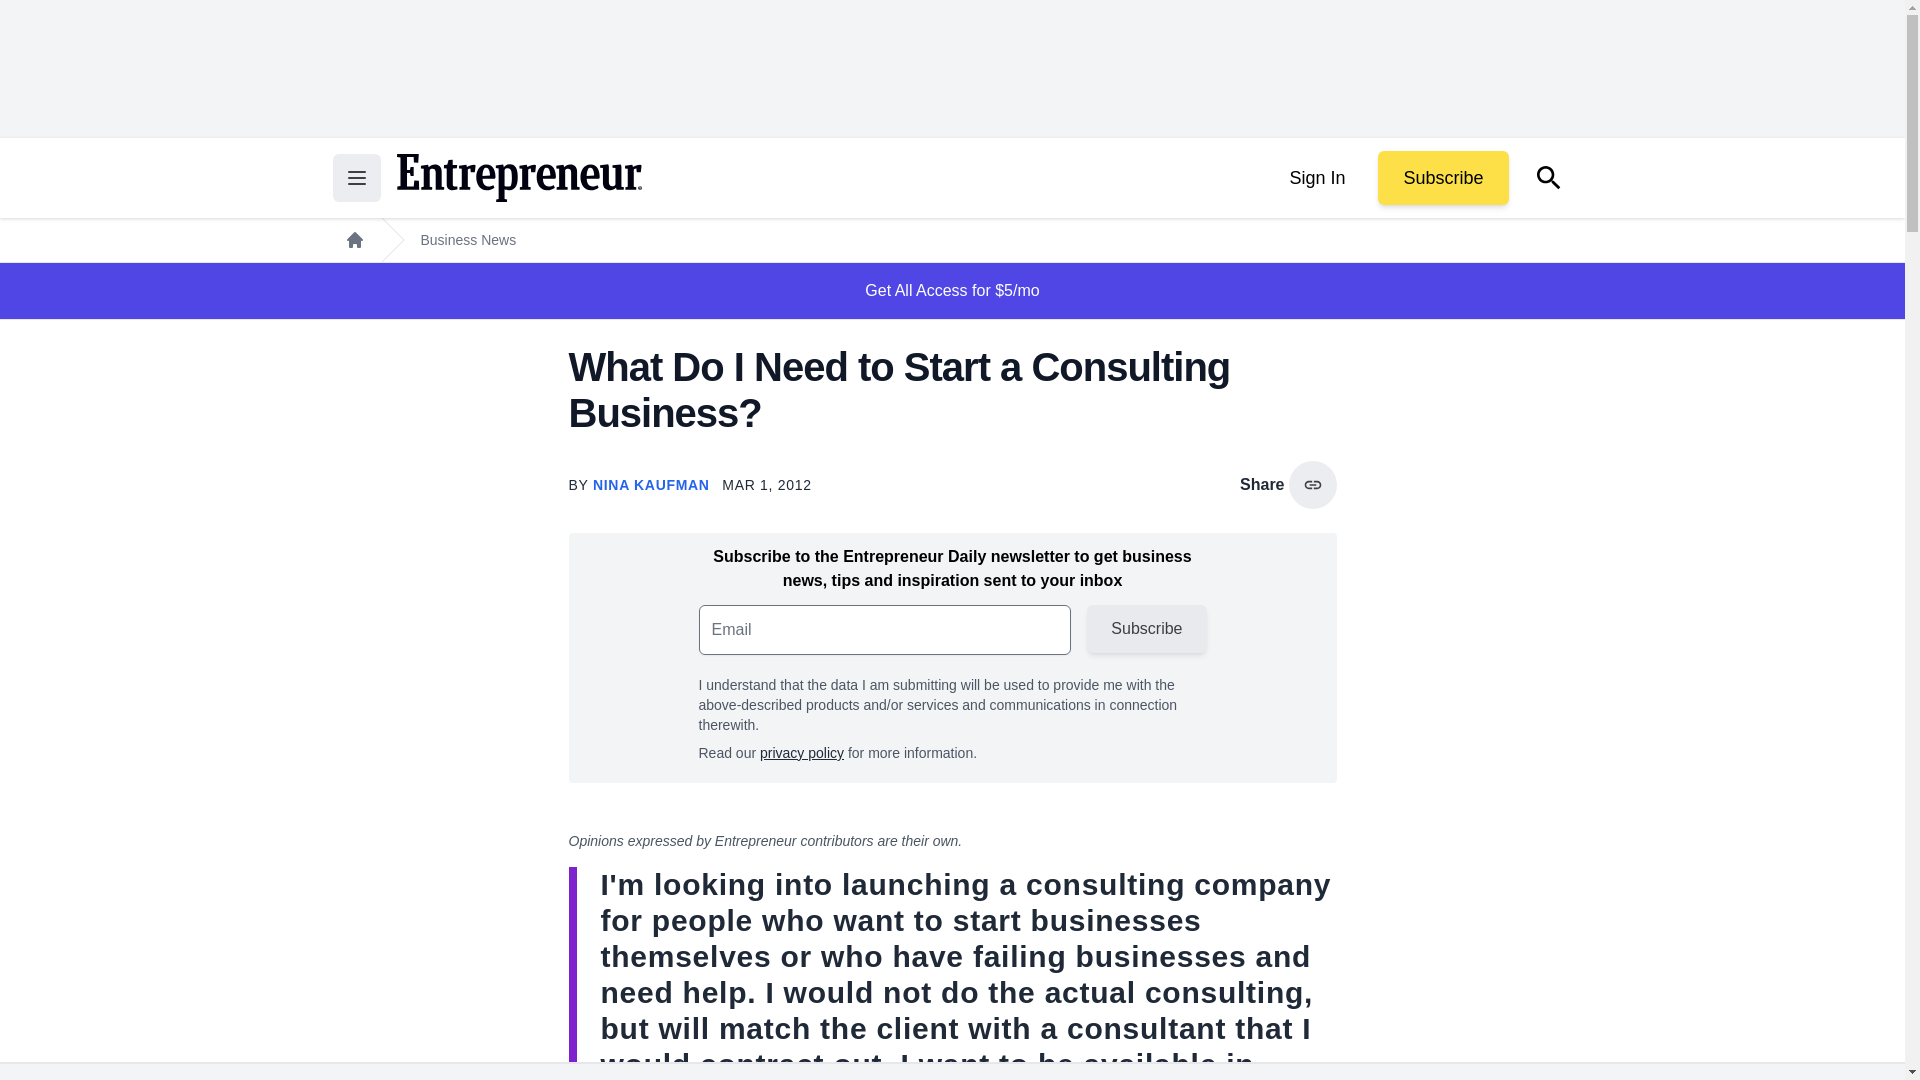 Image resolution: width=1920 pixels, height=1080 pixels. I want to click on Subscribe, so click(1442, 178).